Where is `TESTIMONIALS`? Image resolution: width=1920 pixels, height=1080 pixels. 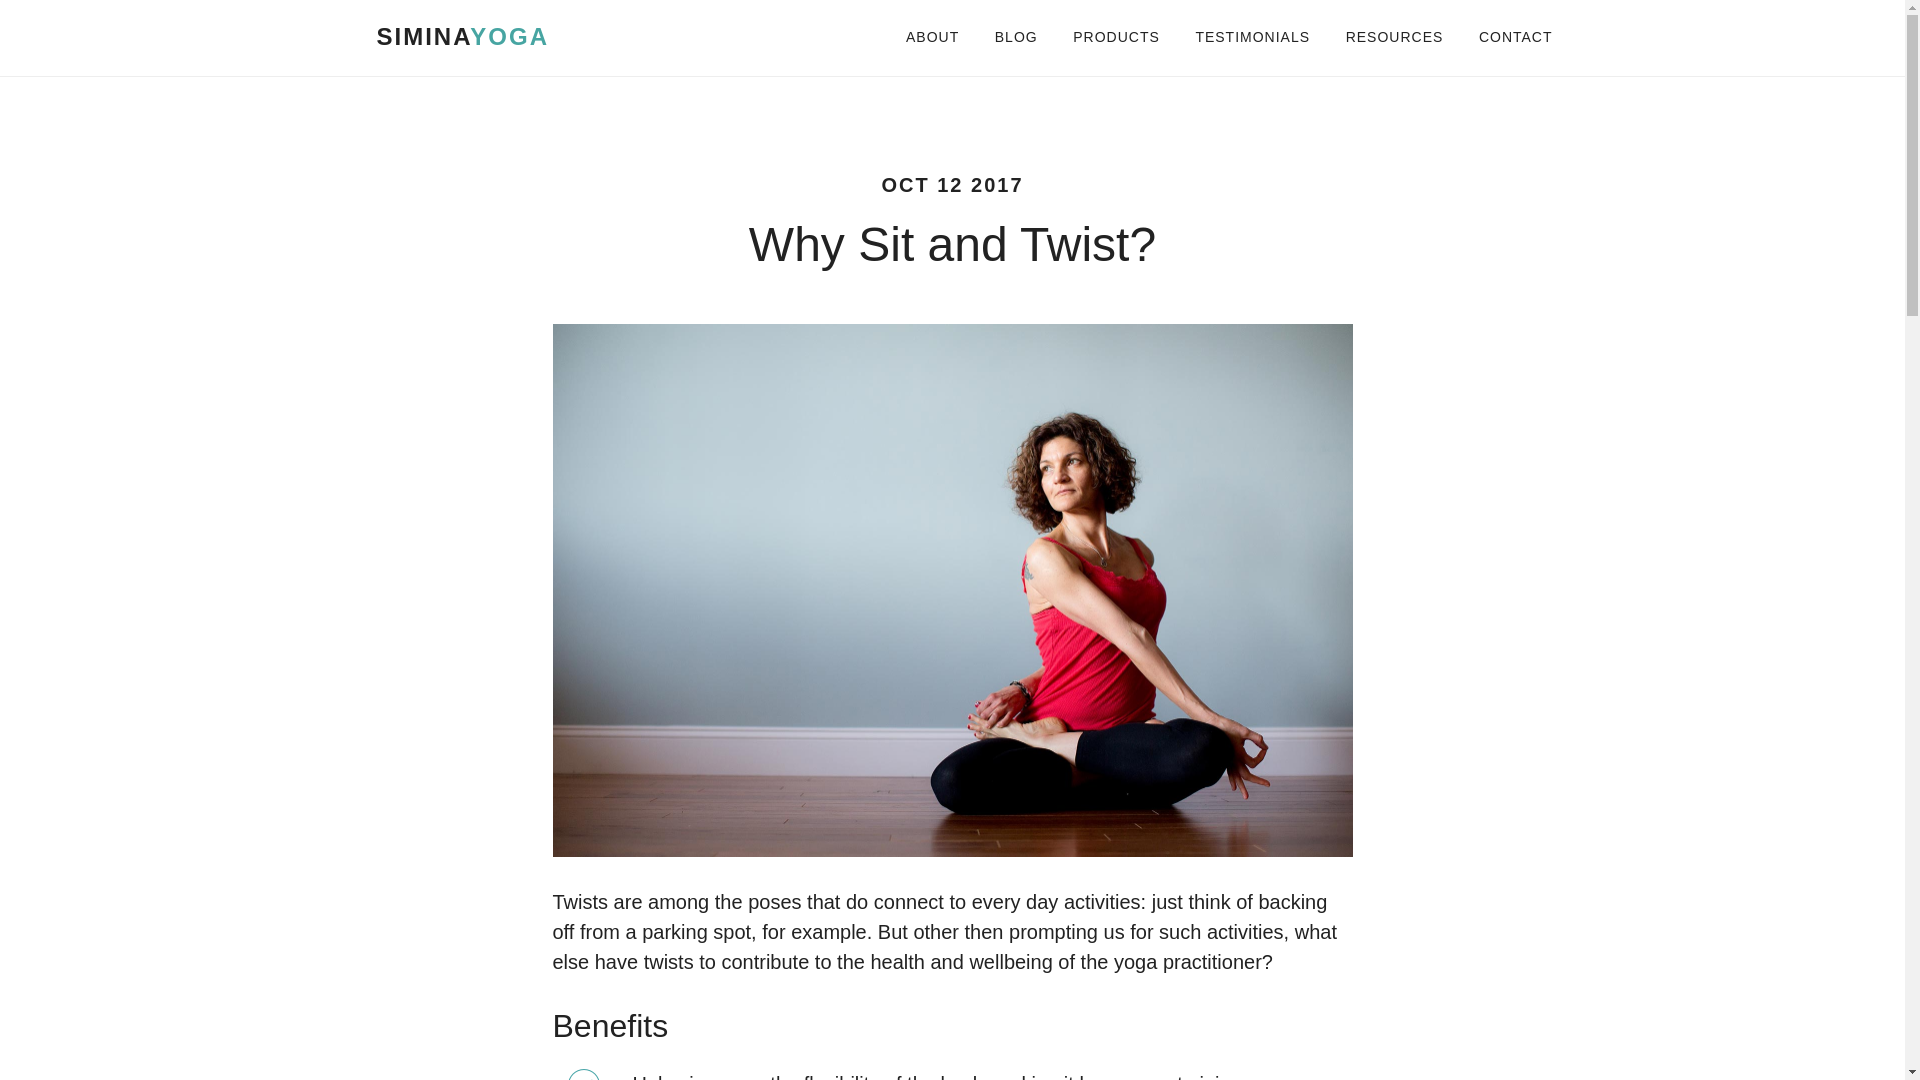
TESTIMONIALS is located at coordinates (1252, 38).